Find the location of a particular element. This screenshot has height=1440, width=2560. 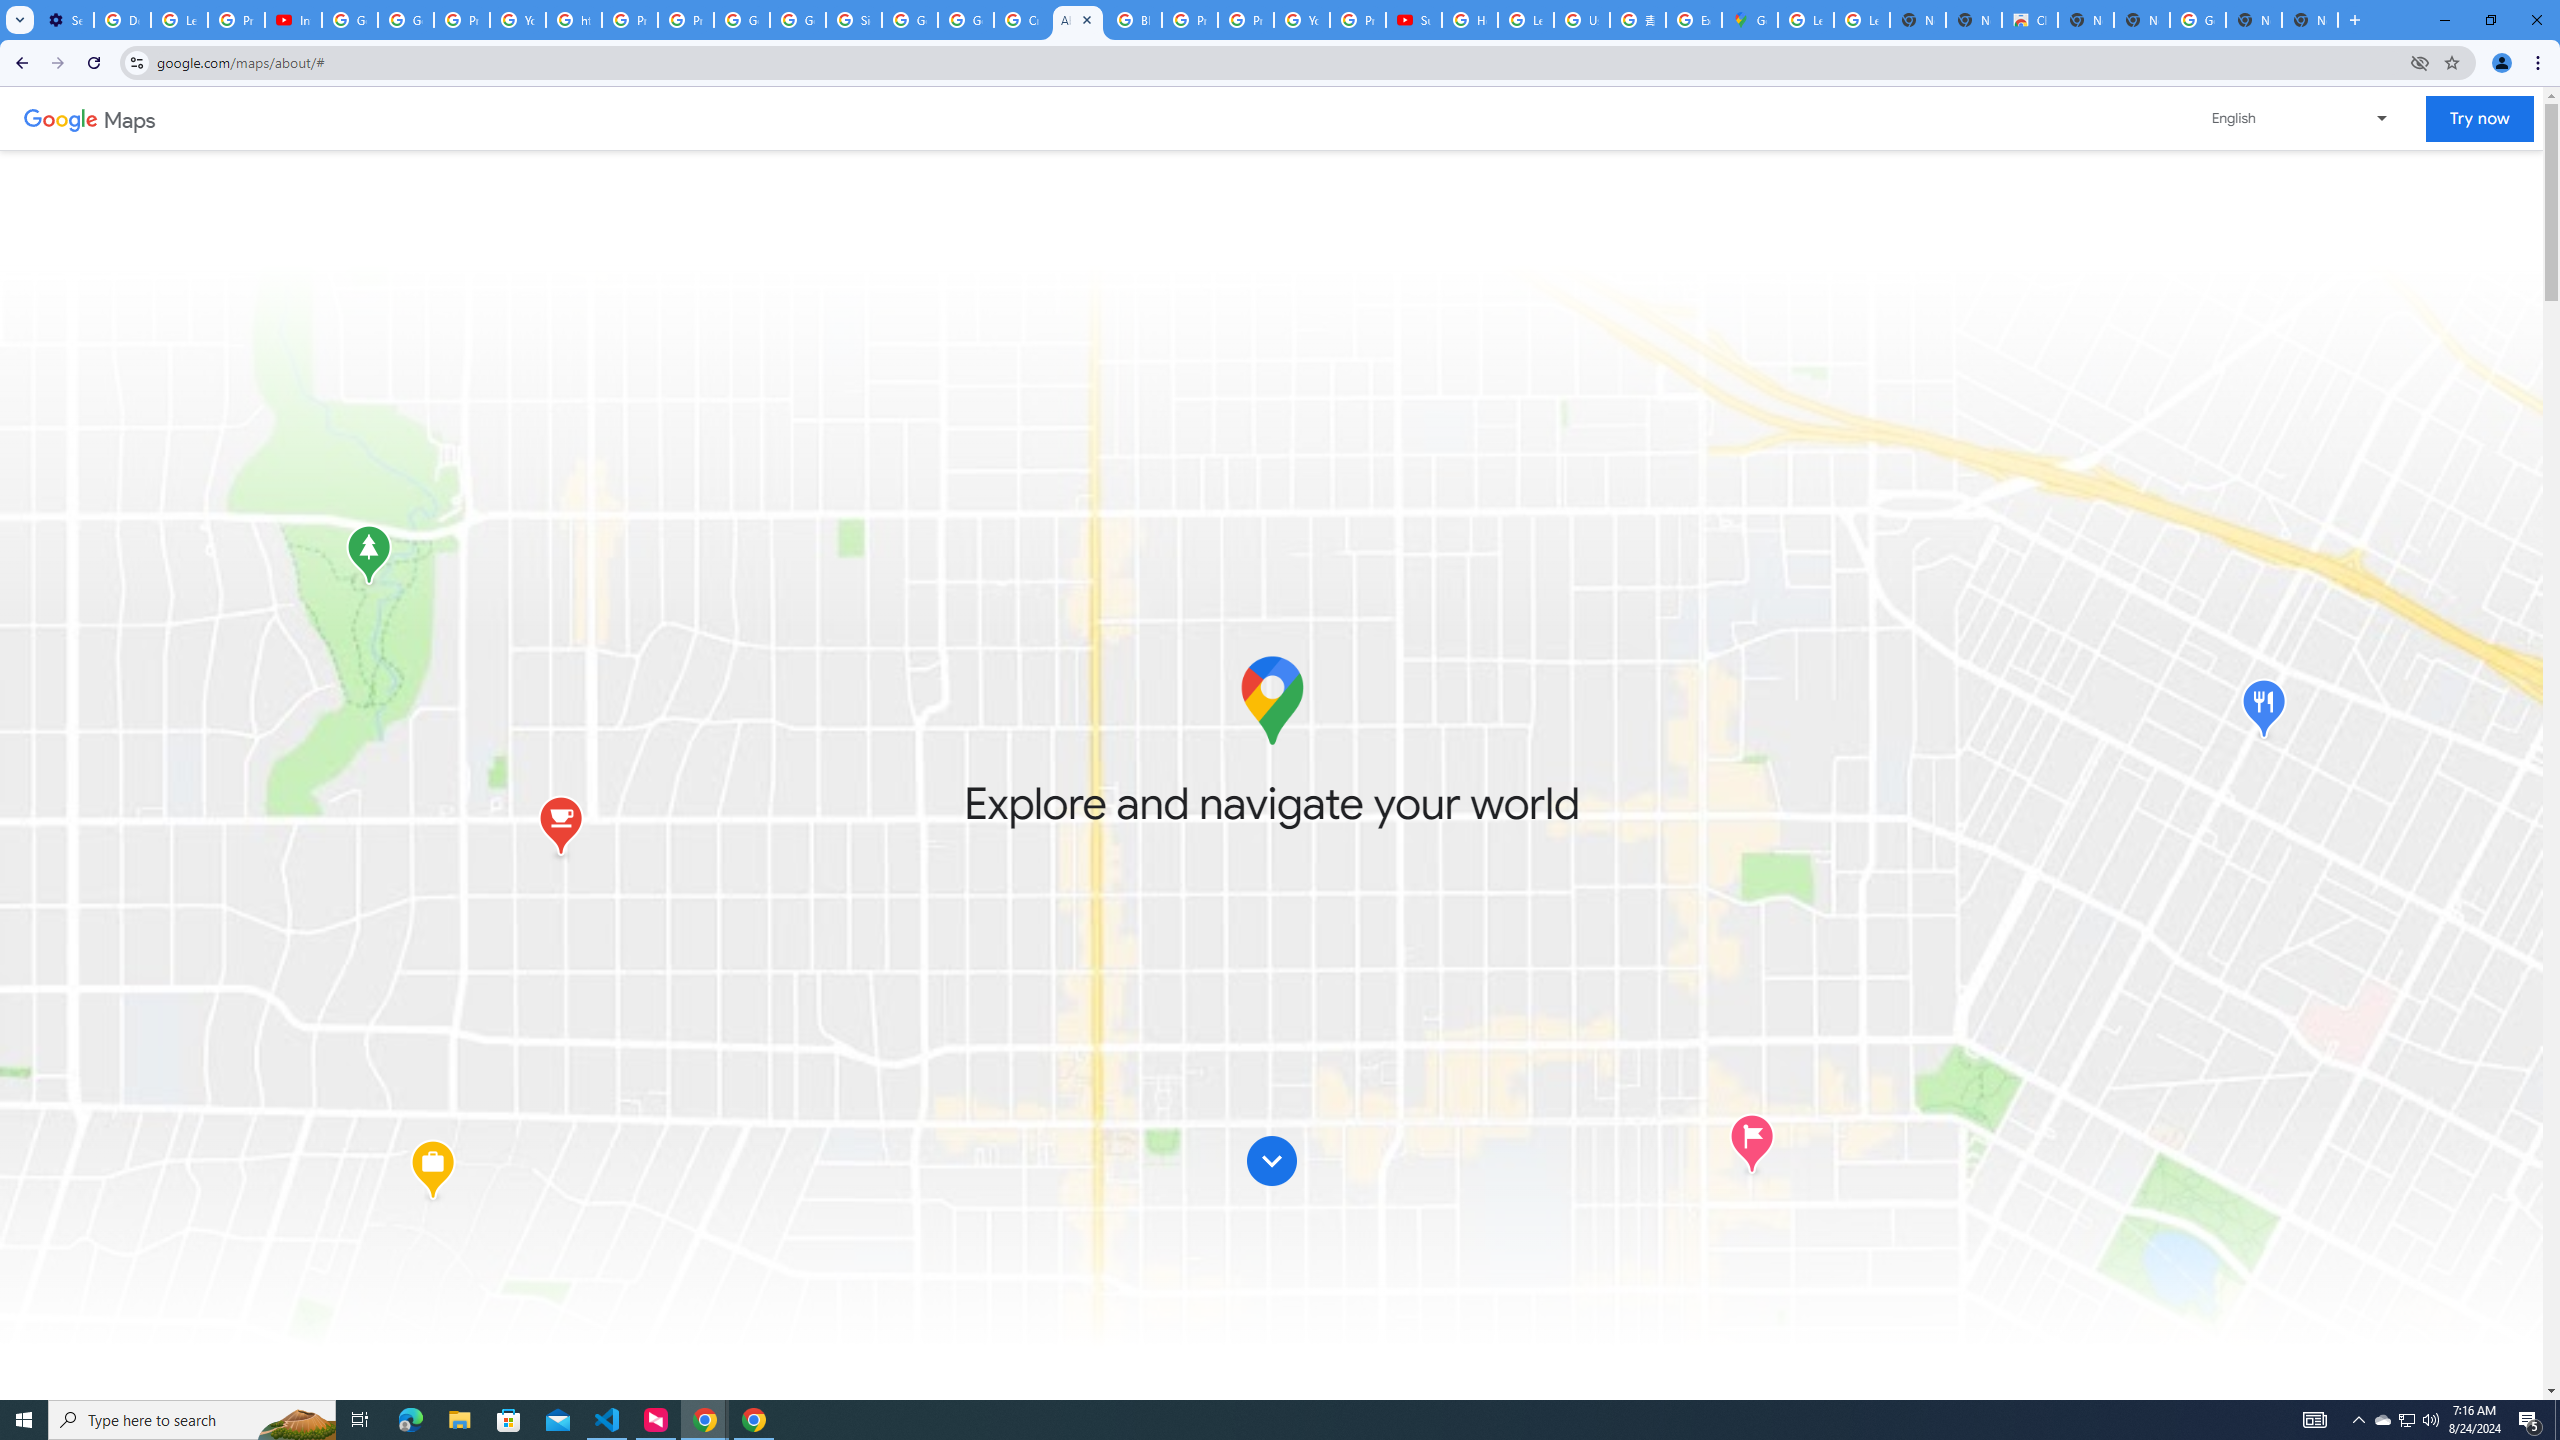

New Tab is located at coordinates (2310, 20).